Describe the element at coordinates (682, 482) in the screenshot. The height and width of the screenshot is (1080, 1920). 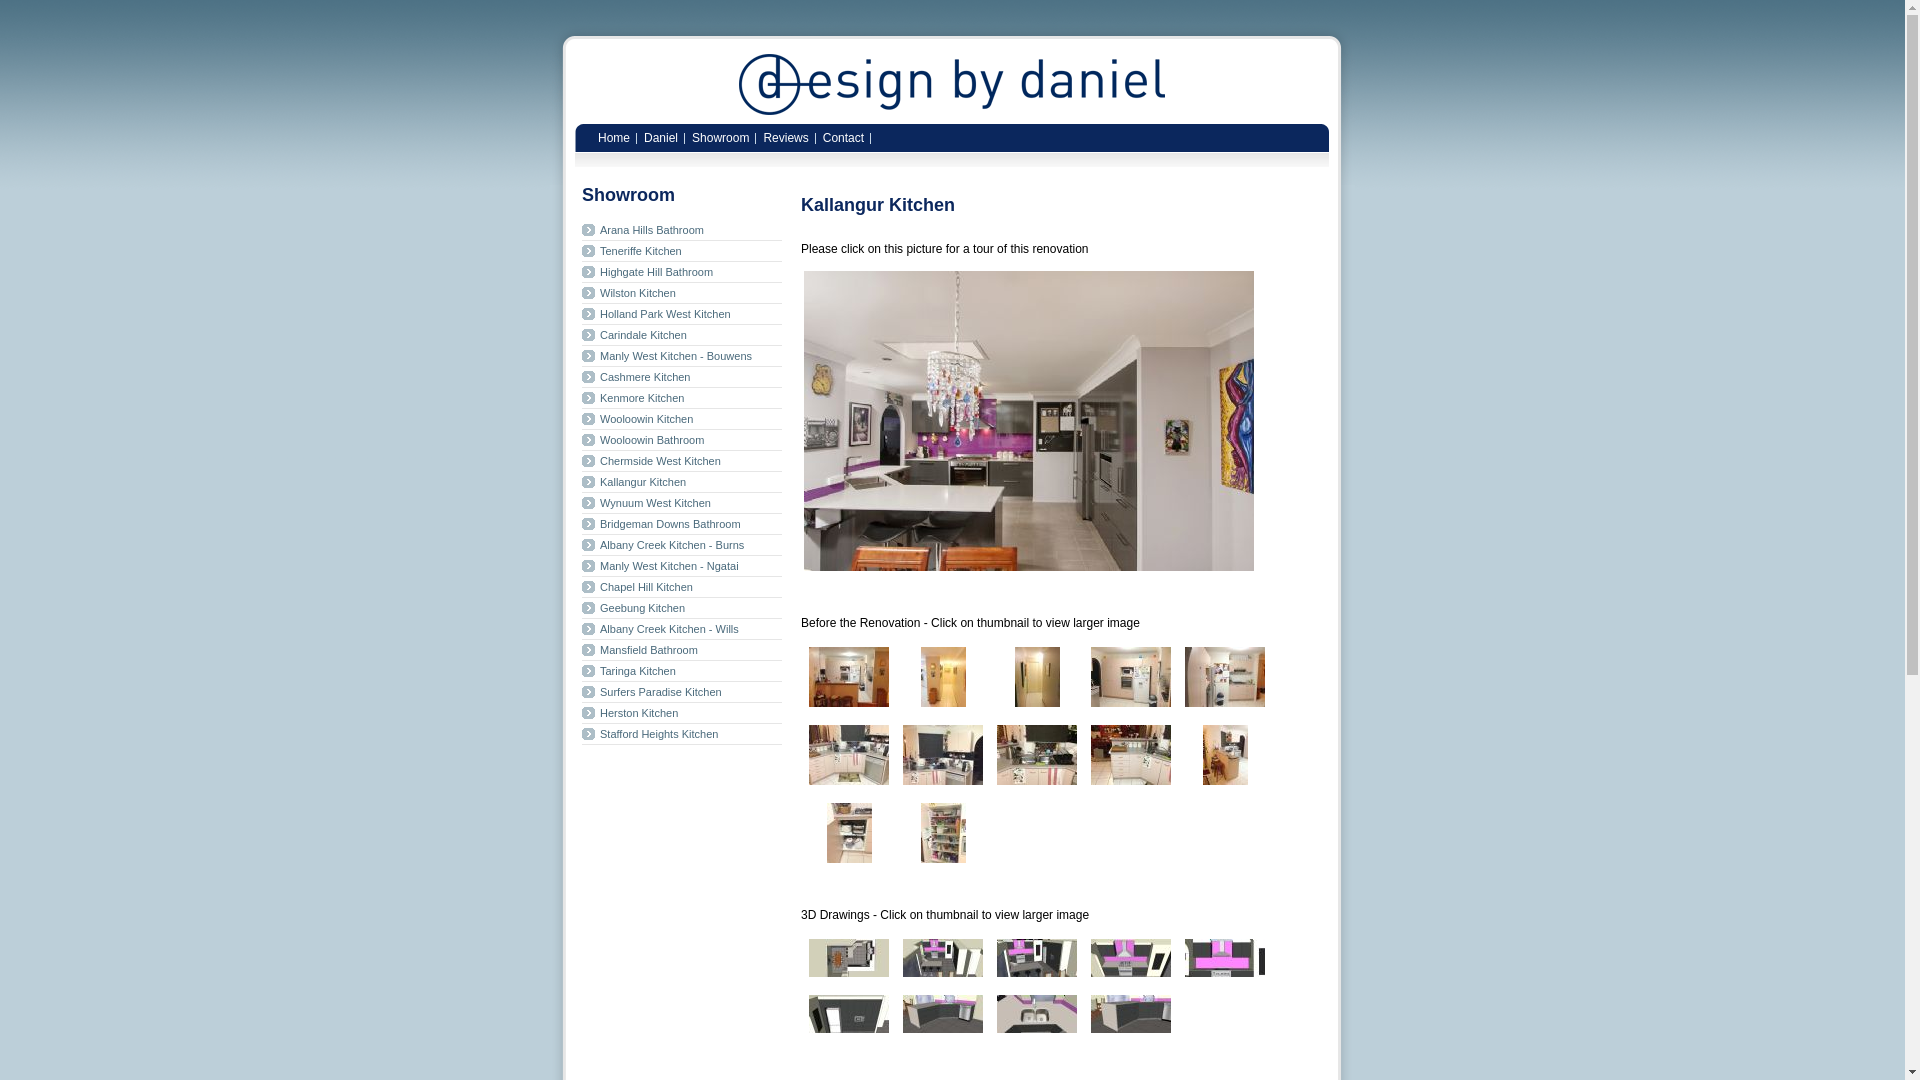
I see `Kallangur Kitchen` at that location.